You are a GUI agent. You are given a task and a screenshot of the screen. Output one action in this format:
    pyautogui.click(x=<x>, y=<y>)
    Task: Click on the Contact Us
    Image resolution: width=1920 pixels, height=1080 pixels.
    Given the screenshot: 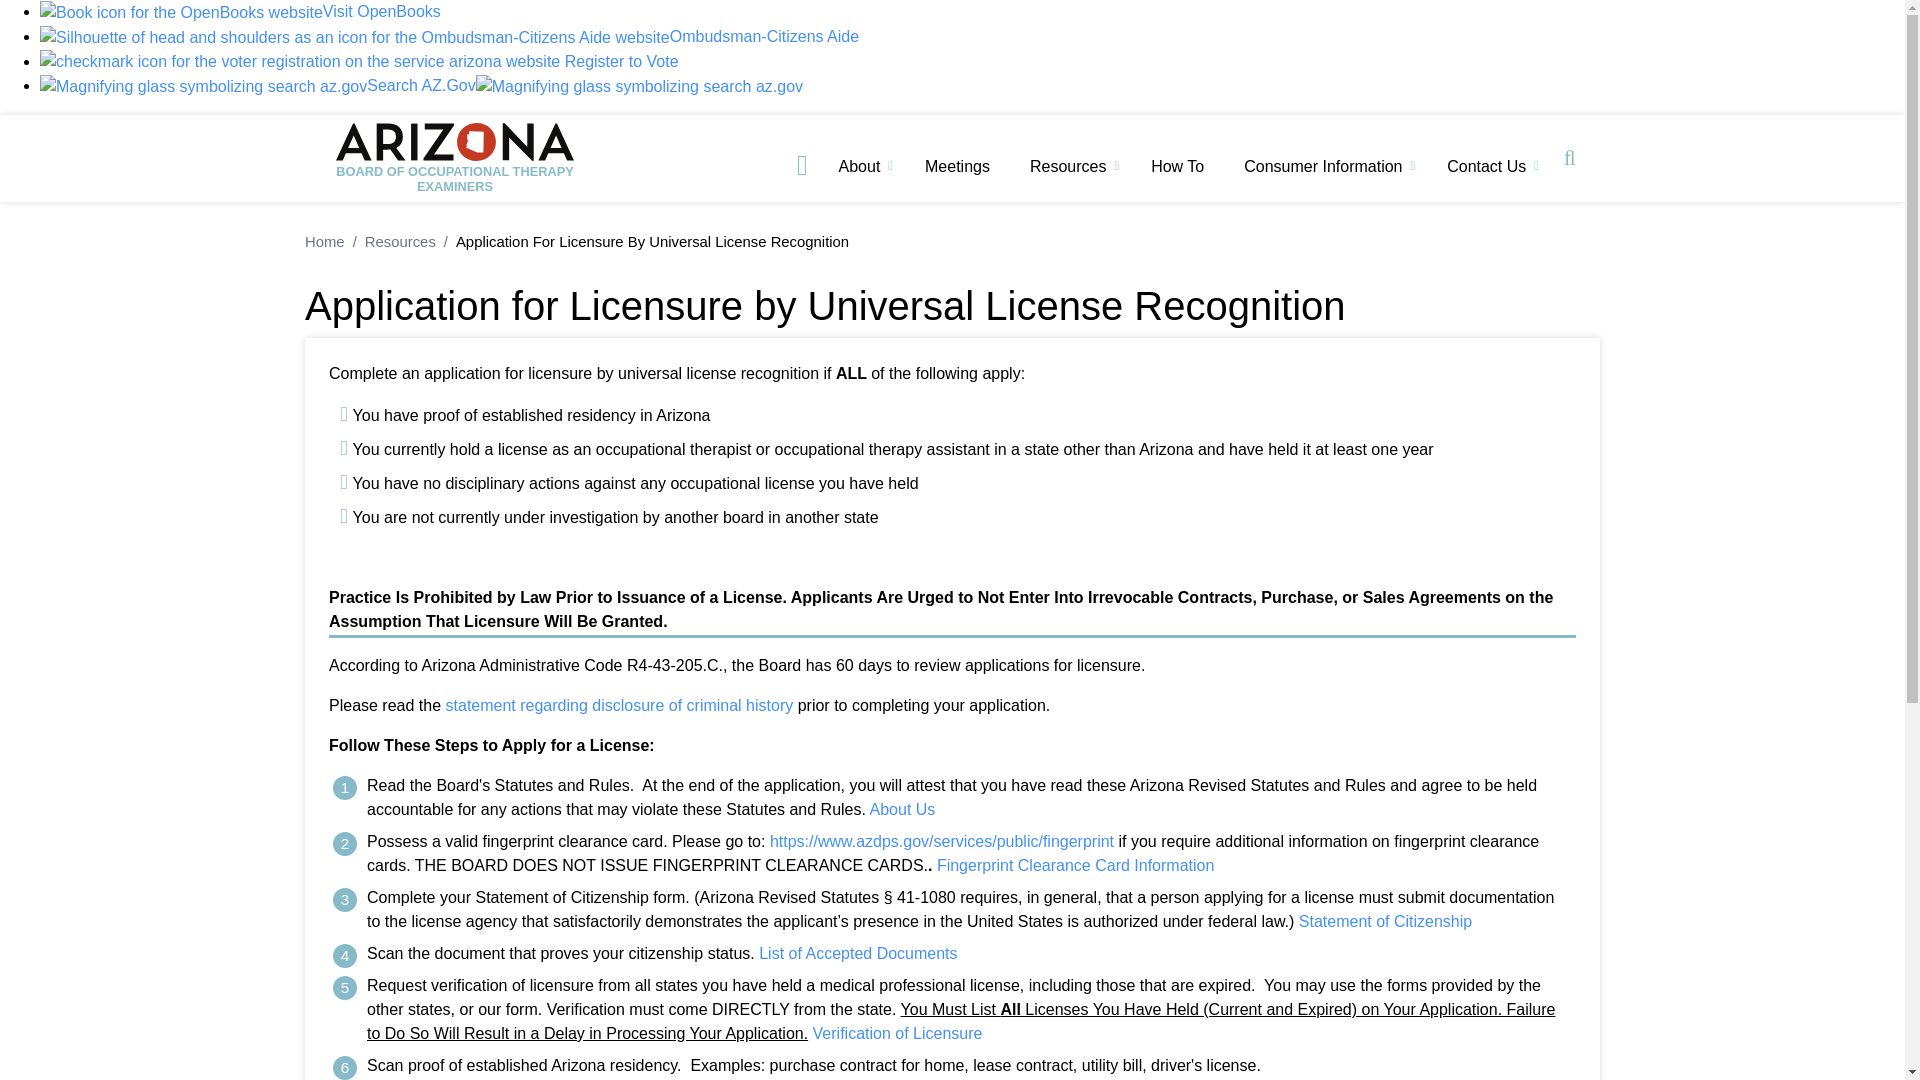 What is the action you would take?
    pyautogui.click(x=1490, y=174)
    